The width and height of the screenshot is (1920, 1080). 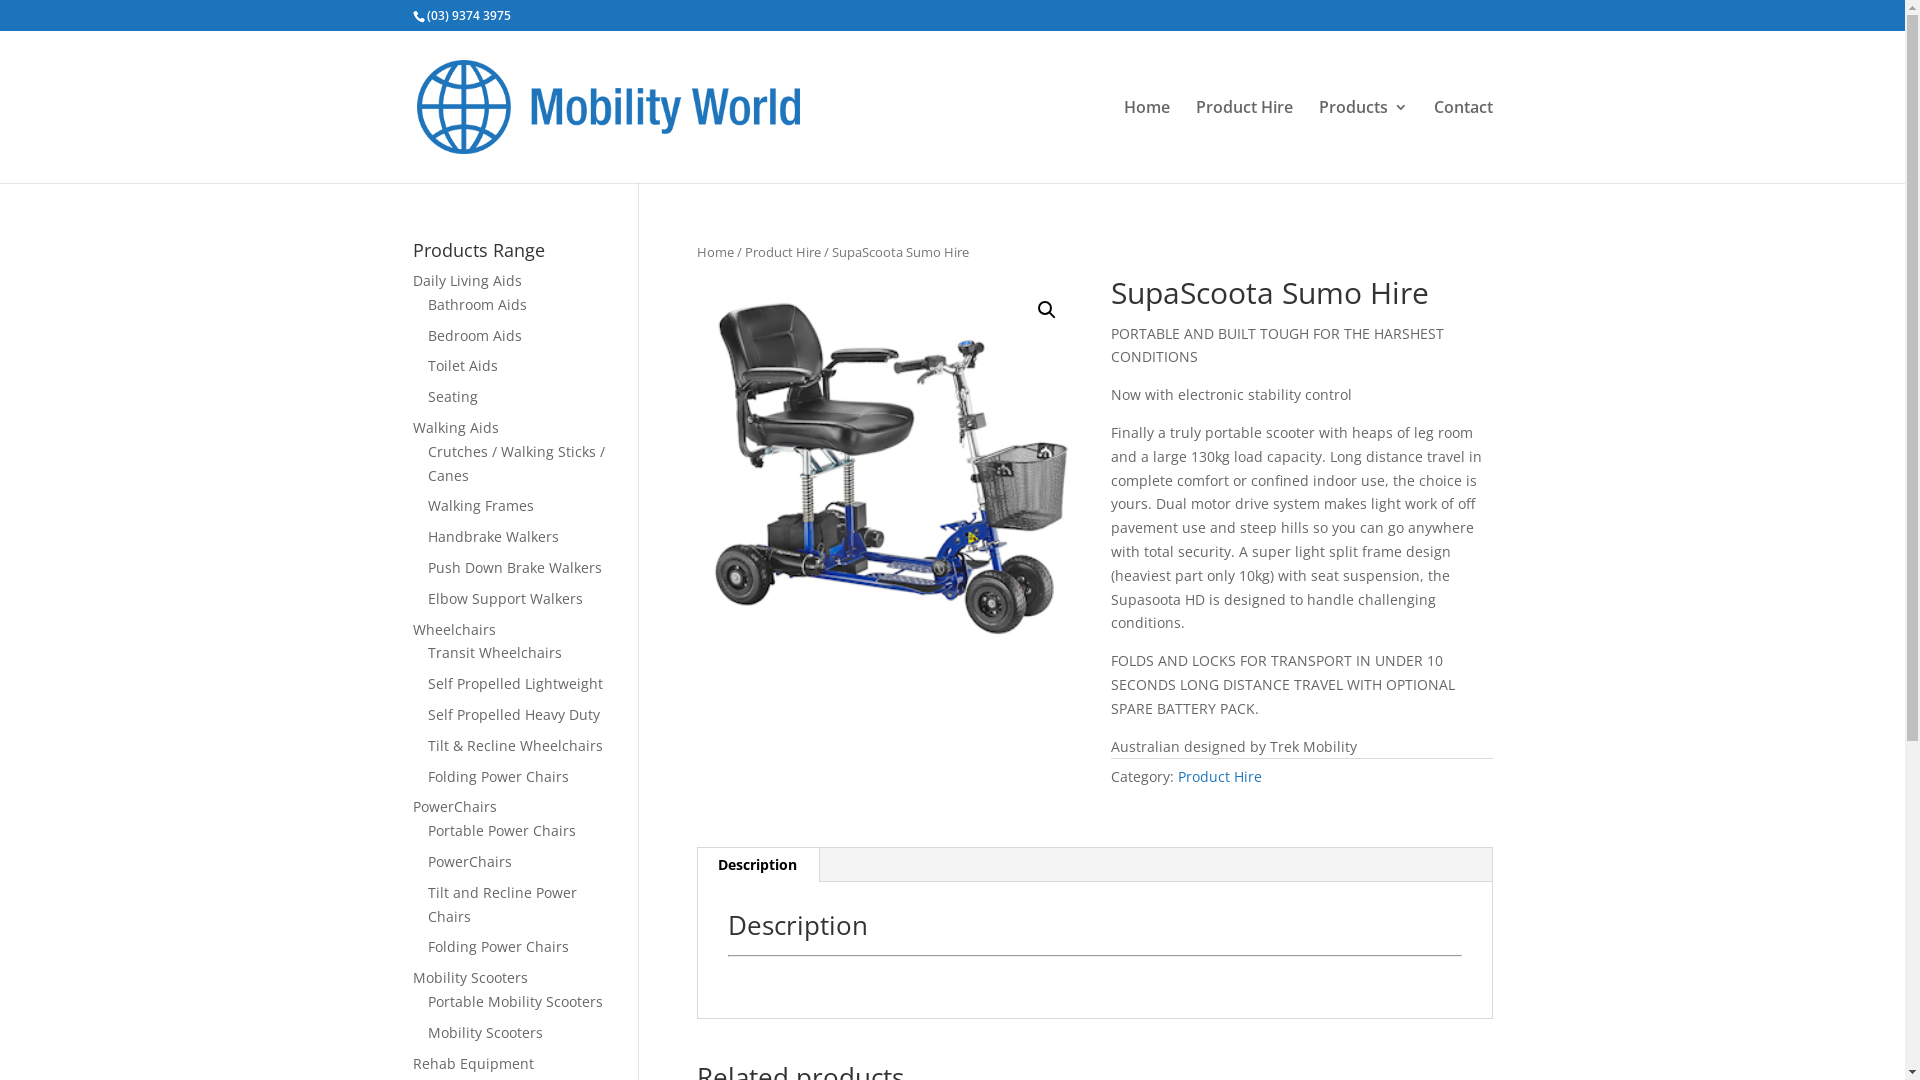 I want to click on PowerChairs, so click(x=454, y=806).